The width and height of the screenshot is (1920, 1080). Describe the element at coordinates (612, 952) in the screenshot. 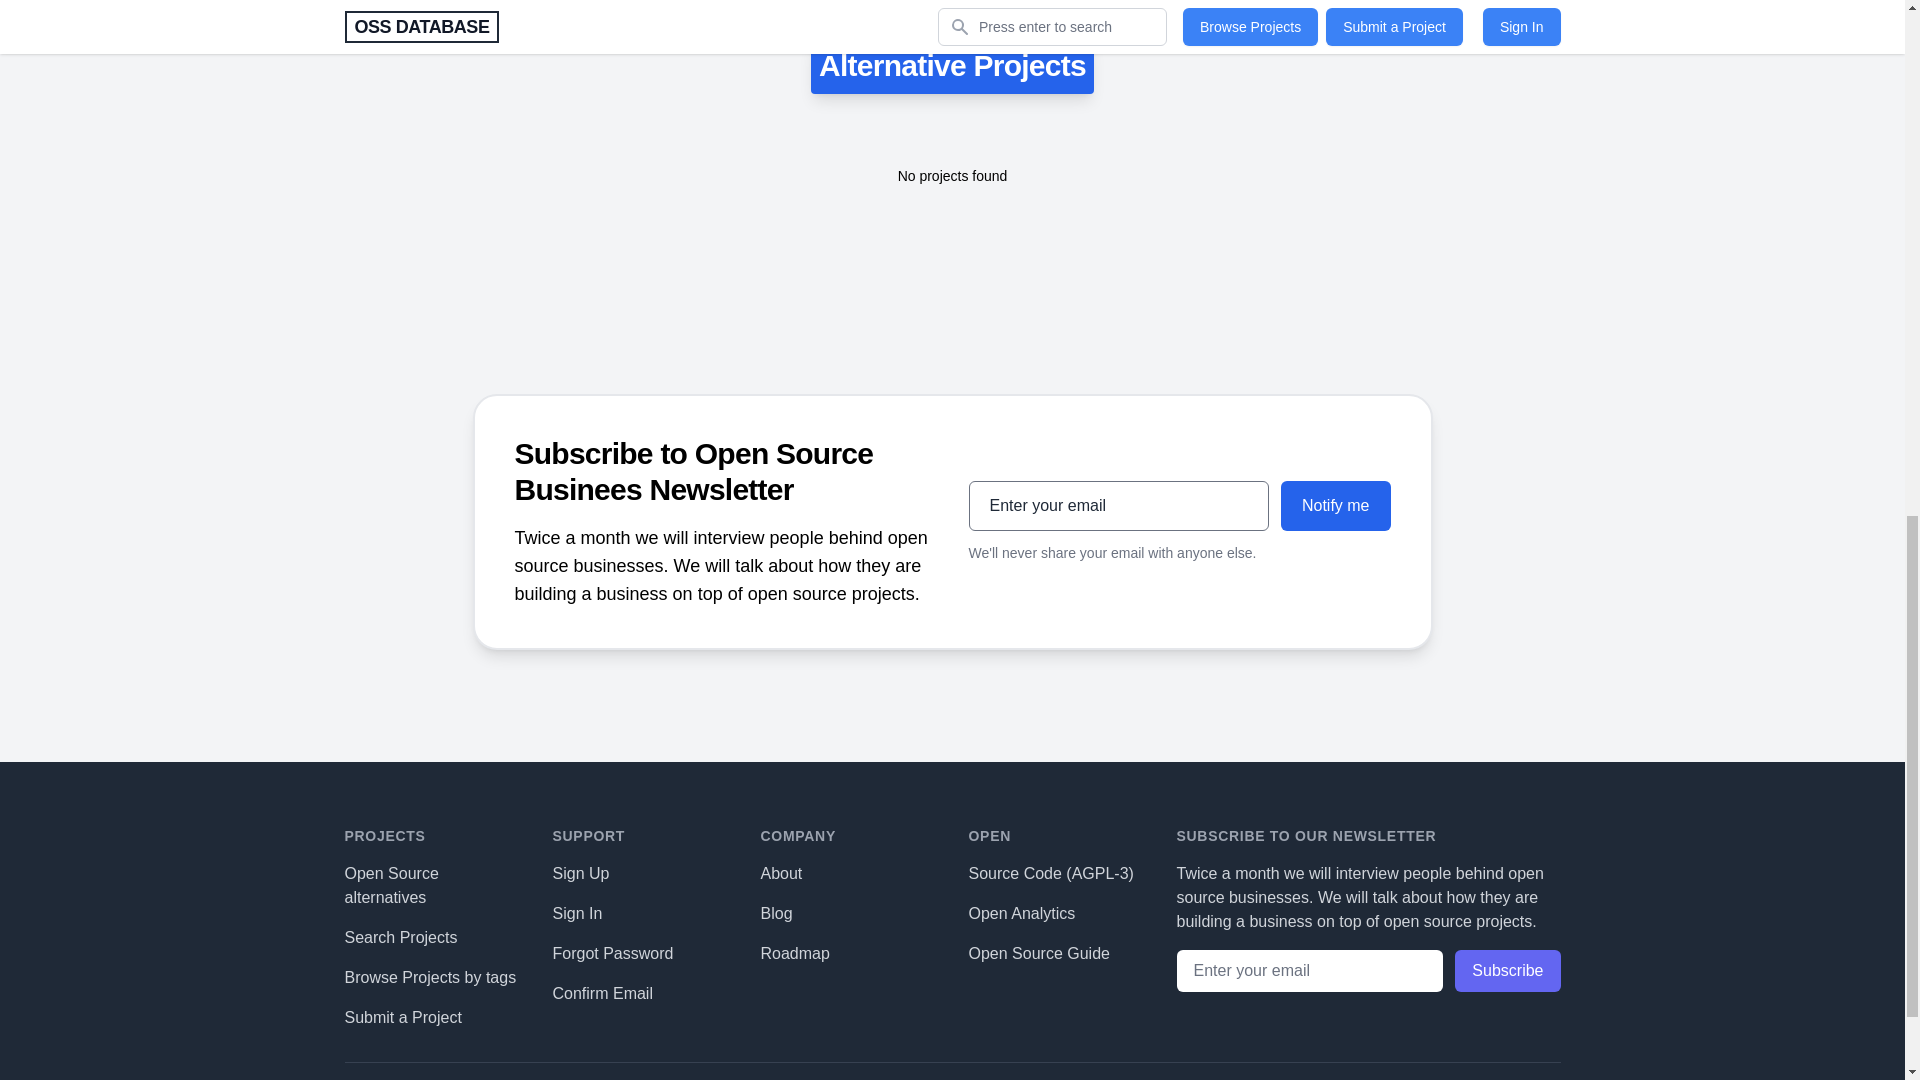

I see `Forgot Password` at that location.